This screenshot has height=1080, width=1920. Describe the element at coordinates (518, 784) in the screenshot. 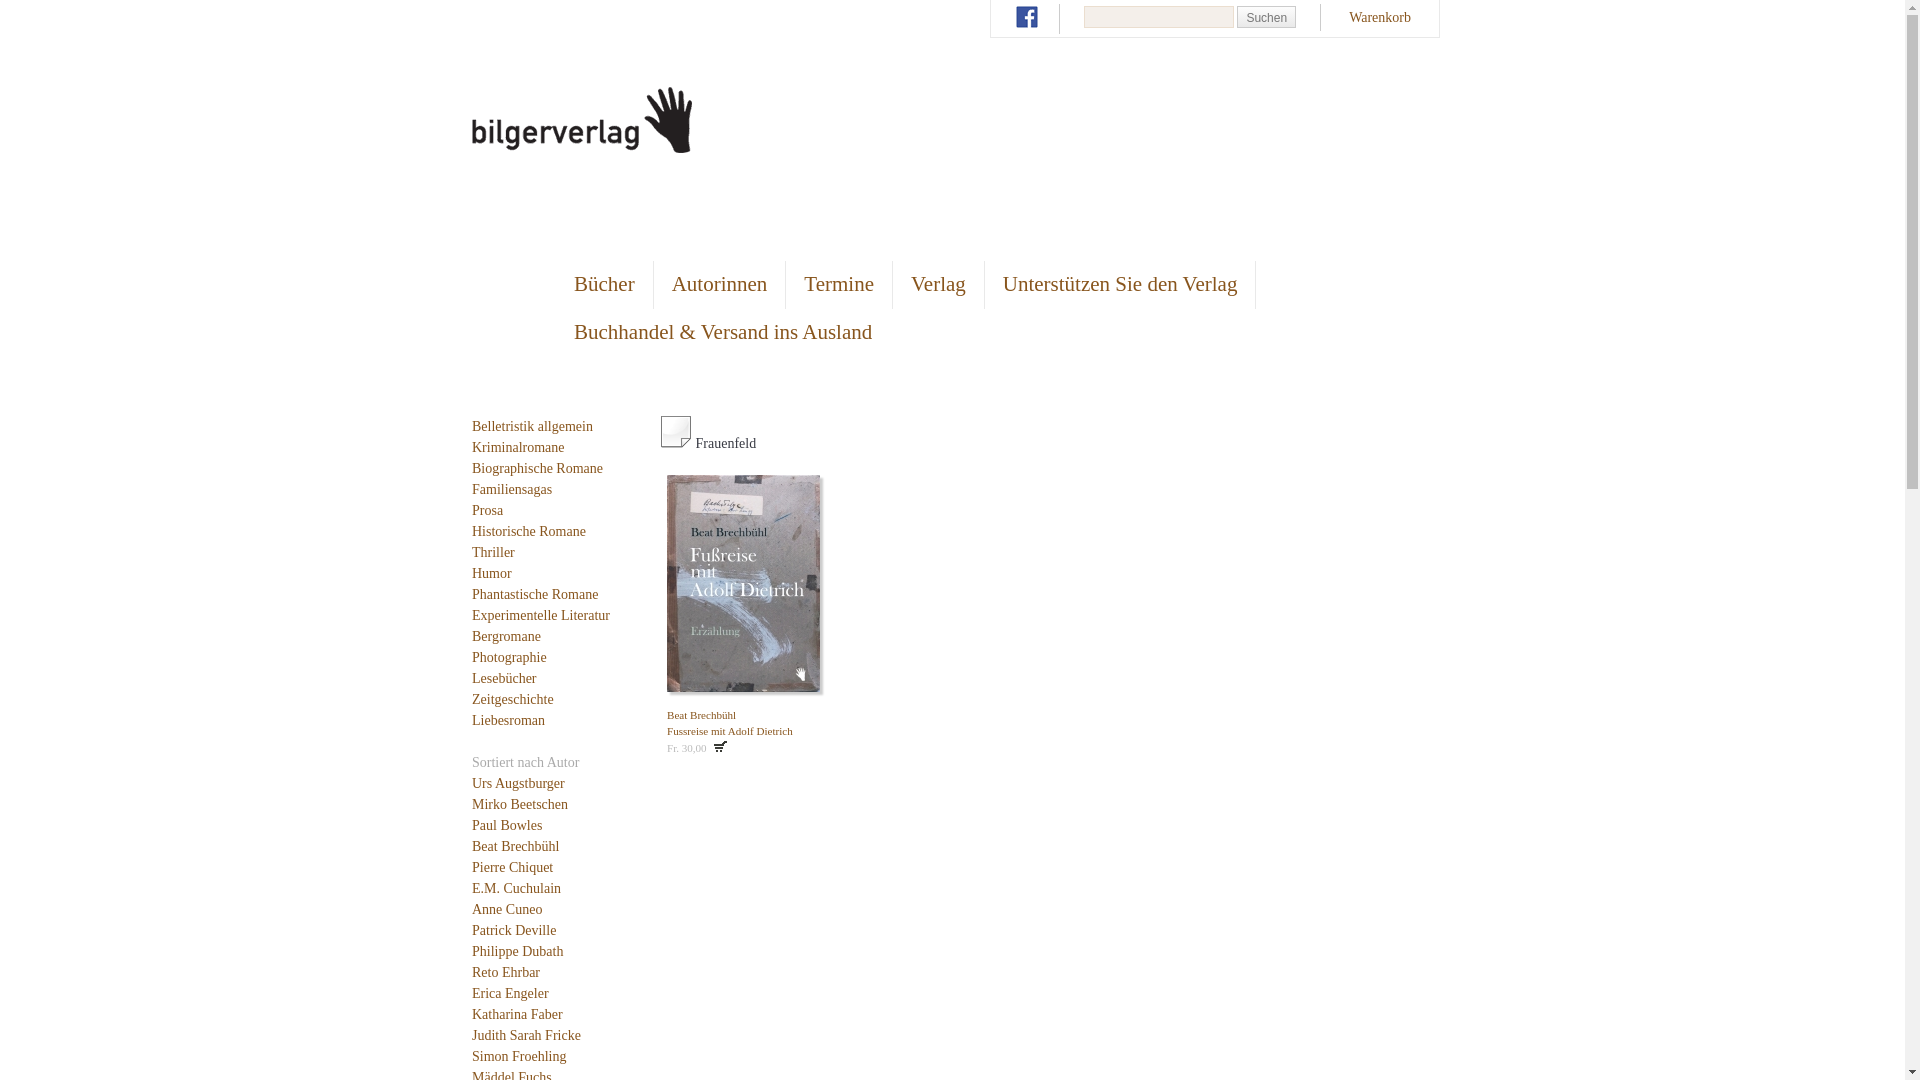

I see `Urs Augstburger` at that location.